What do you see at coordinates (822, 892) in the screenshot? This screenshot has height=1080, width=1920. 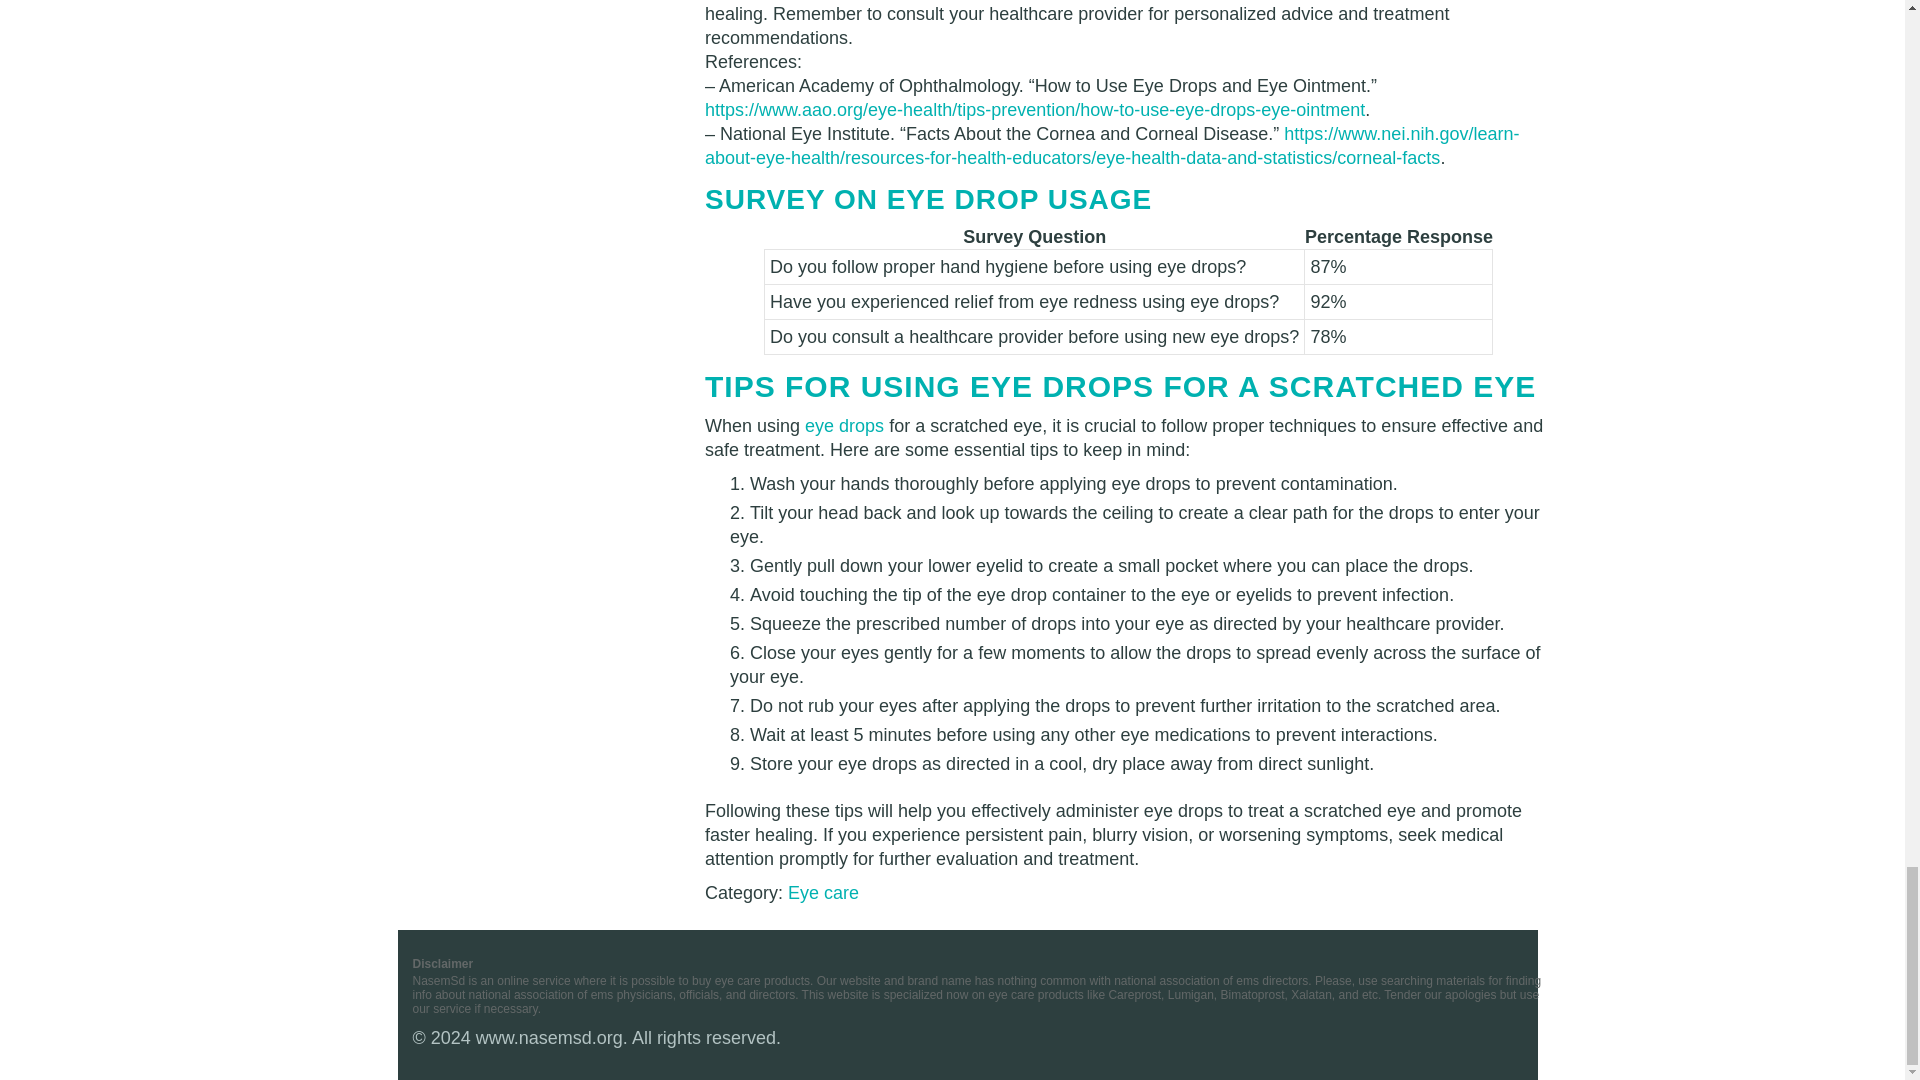 I see `Eye care` at bounding box center [822, 892].